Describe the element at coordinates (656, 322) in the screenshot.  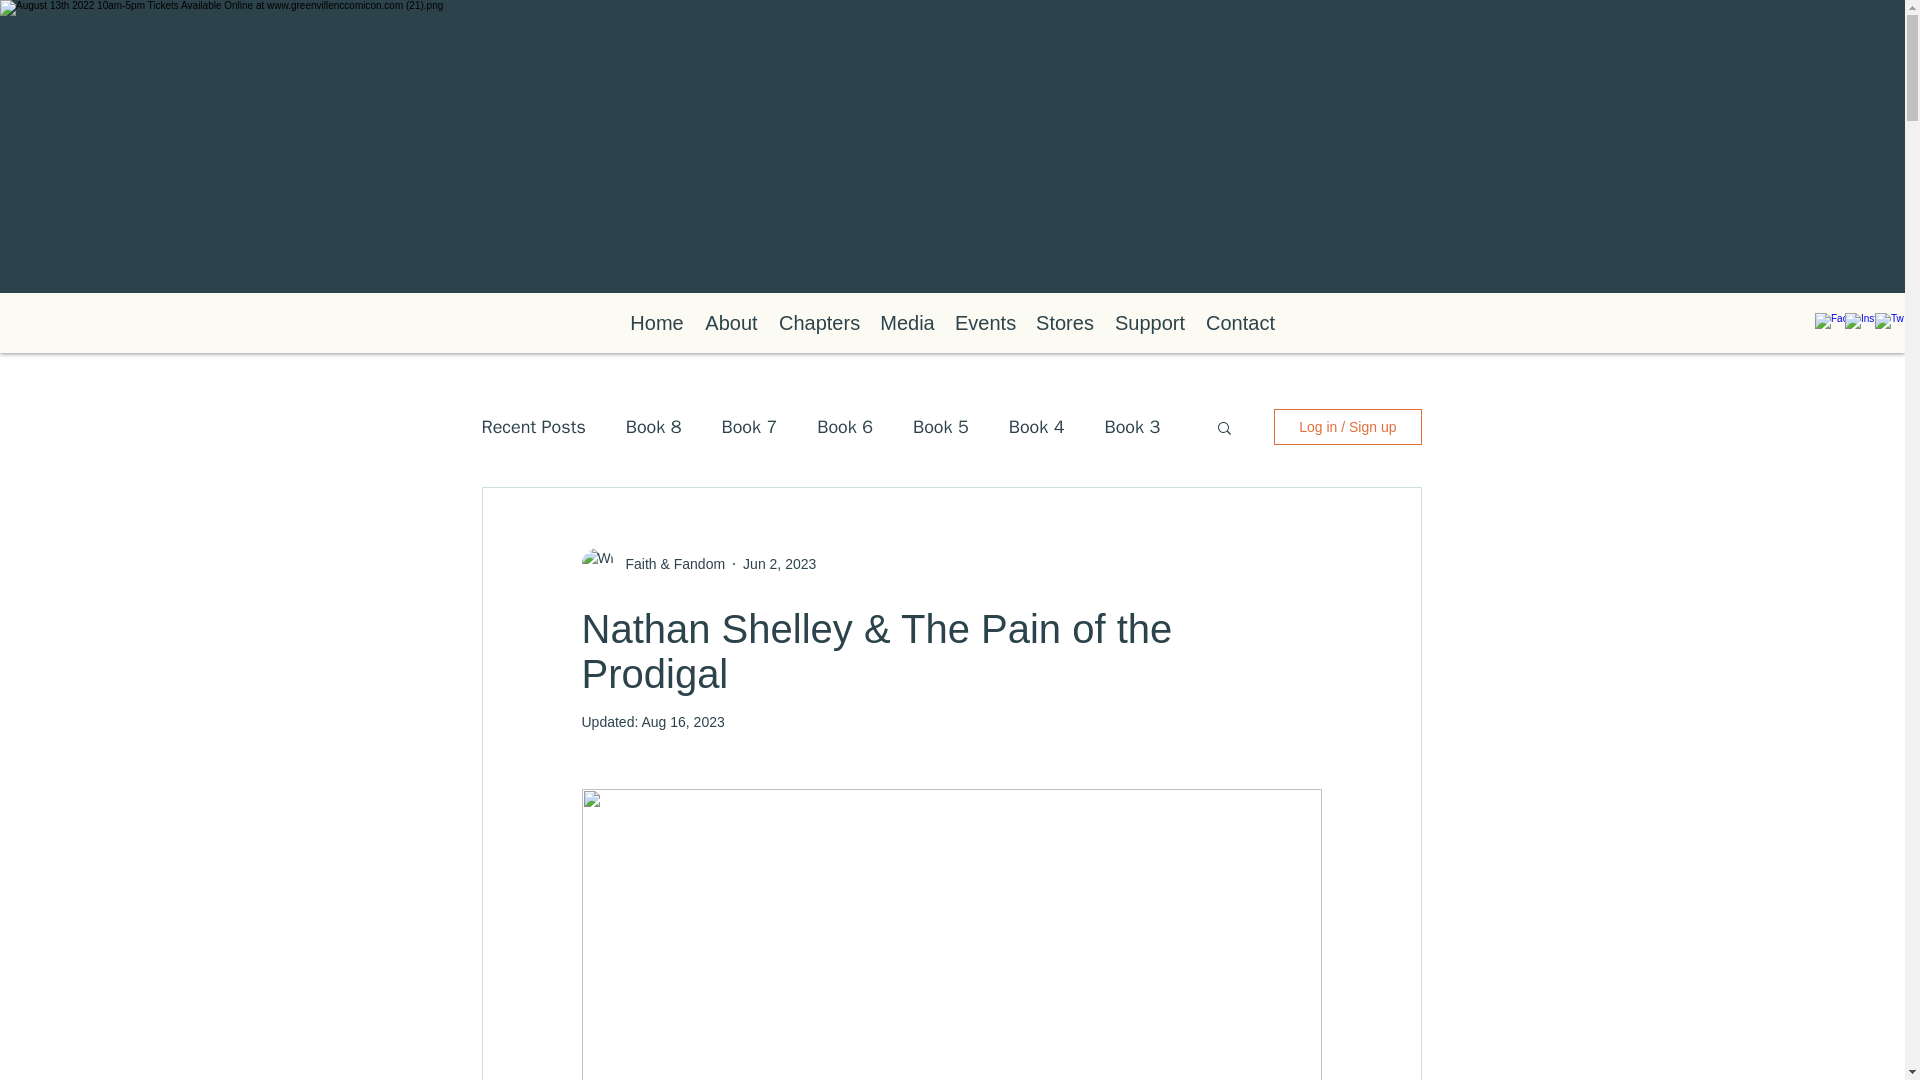
I see `Home` at that location.